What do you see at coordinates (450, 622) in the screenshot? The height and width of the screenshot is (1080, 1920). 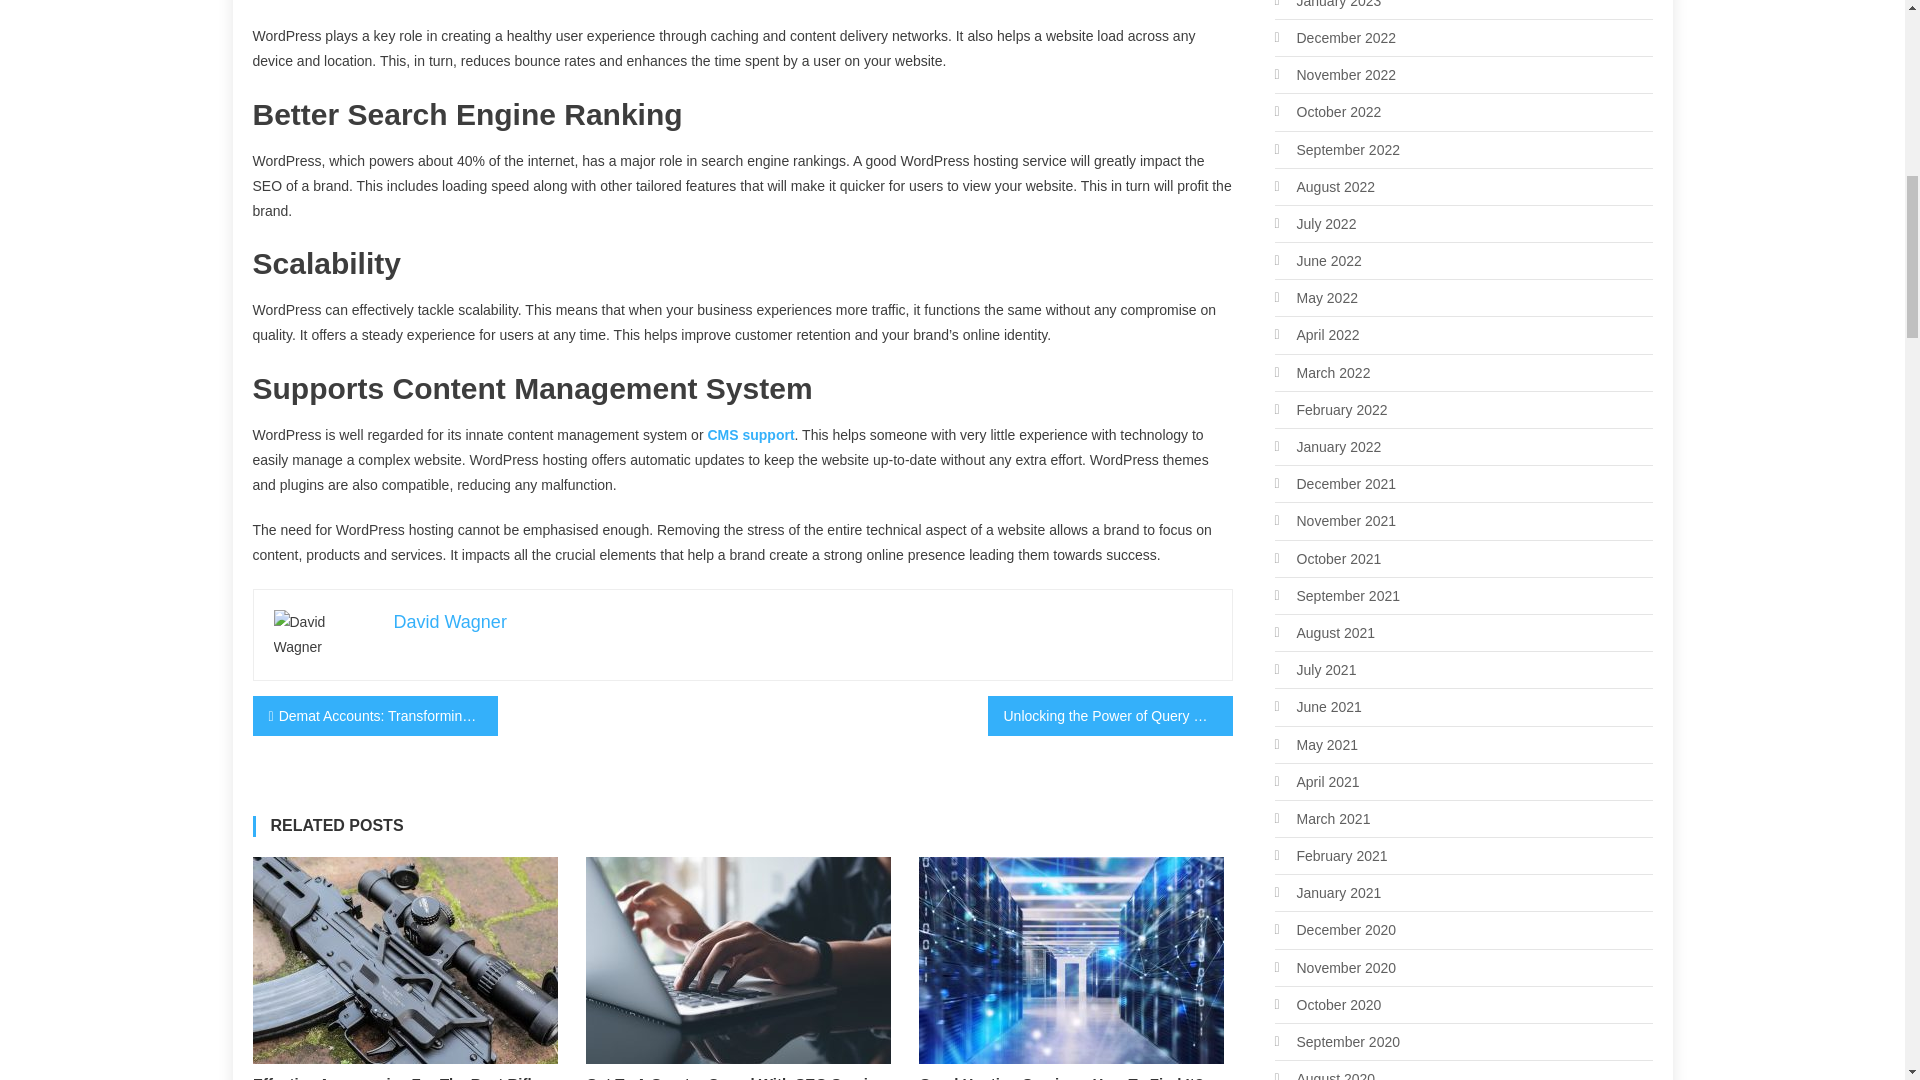 I see `David Wagner` at bounding box center [450, 622].